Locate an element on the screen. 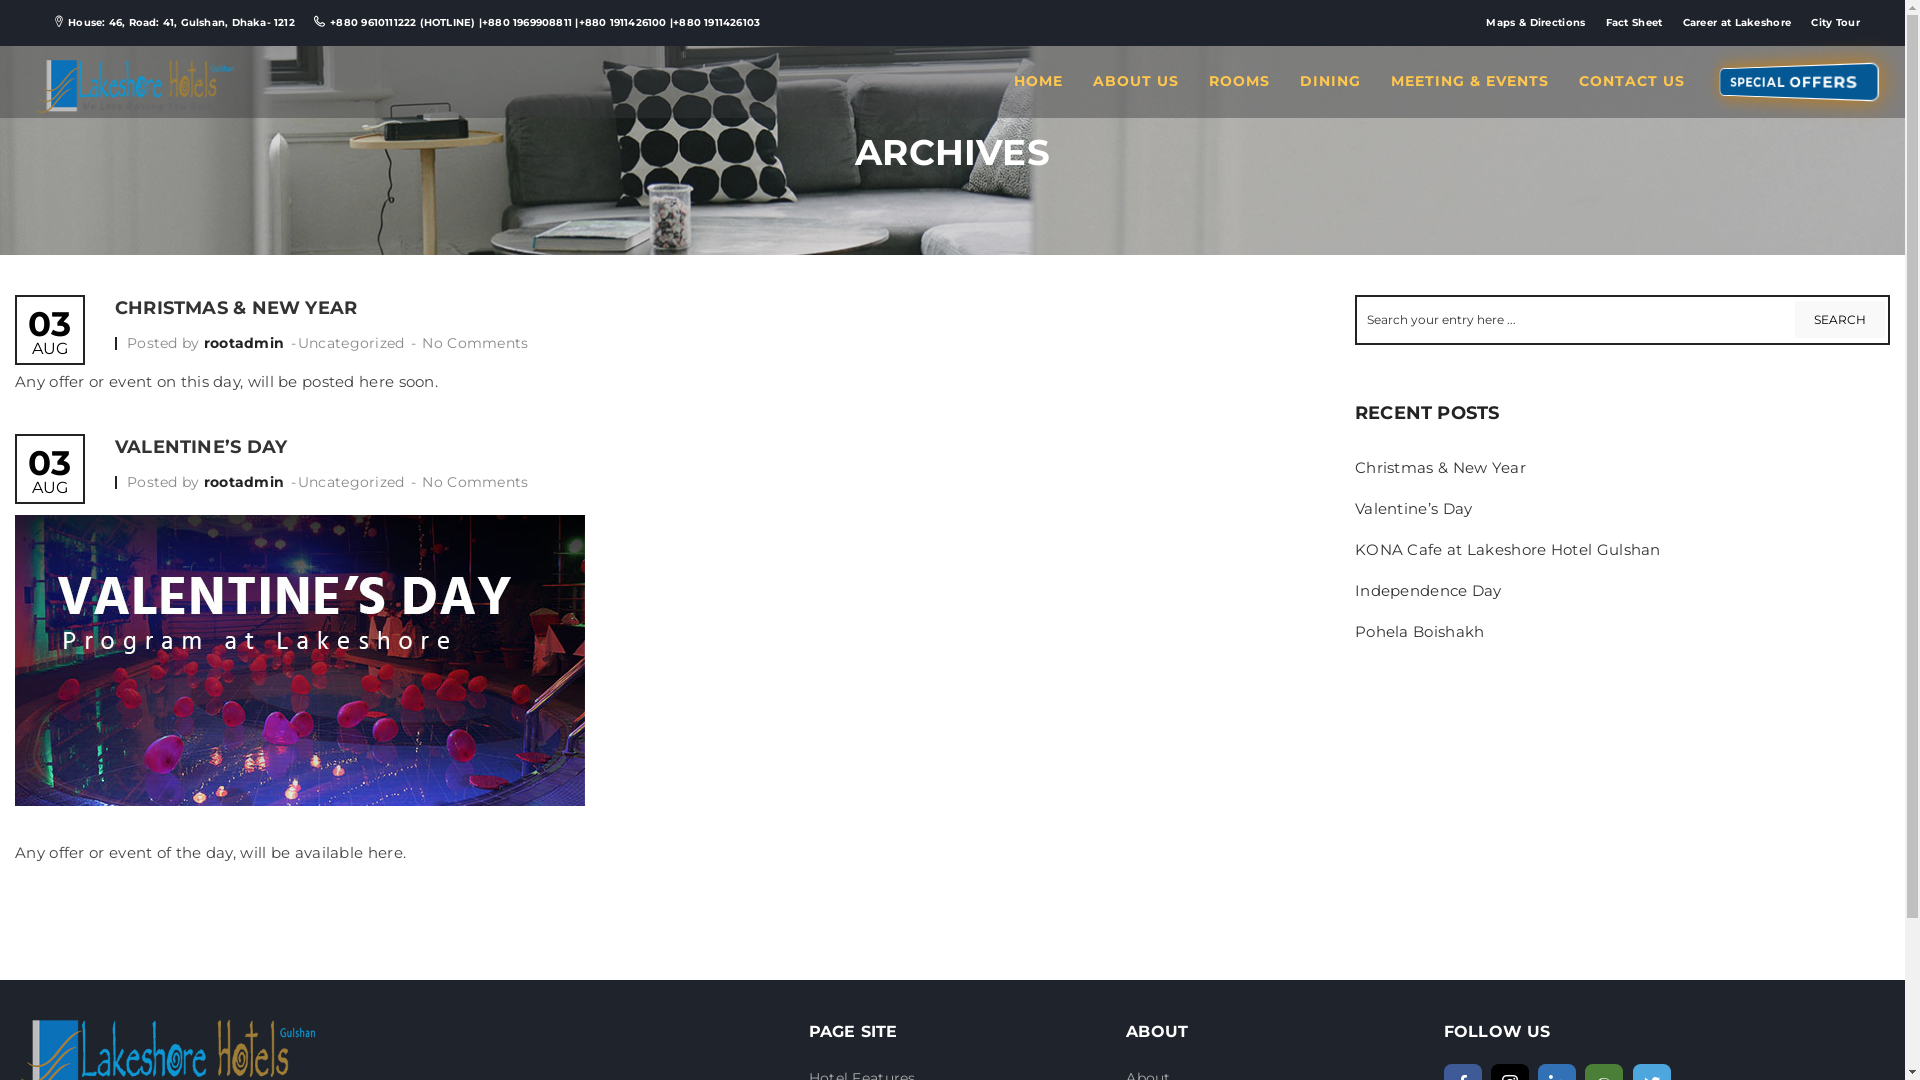 Image resolution: width=1920 pixels, height=1080 pixels. ROOMS is located at coordinates (1240, 81).